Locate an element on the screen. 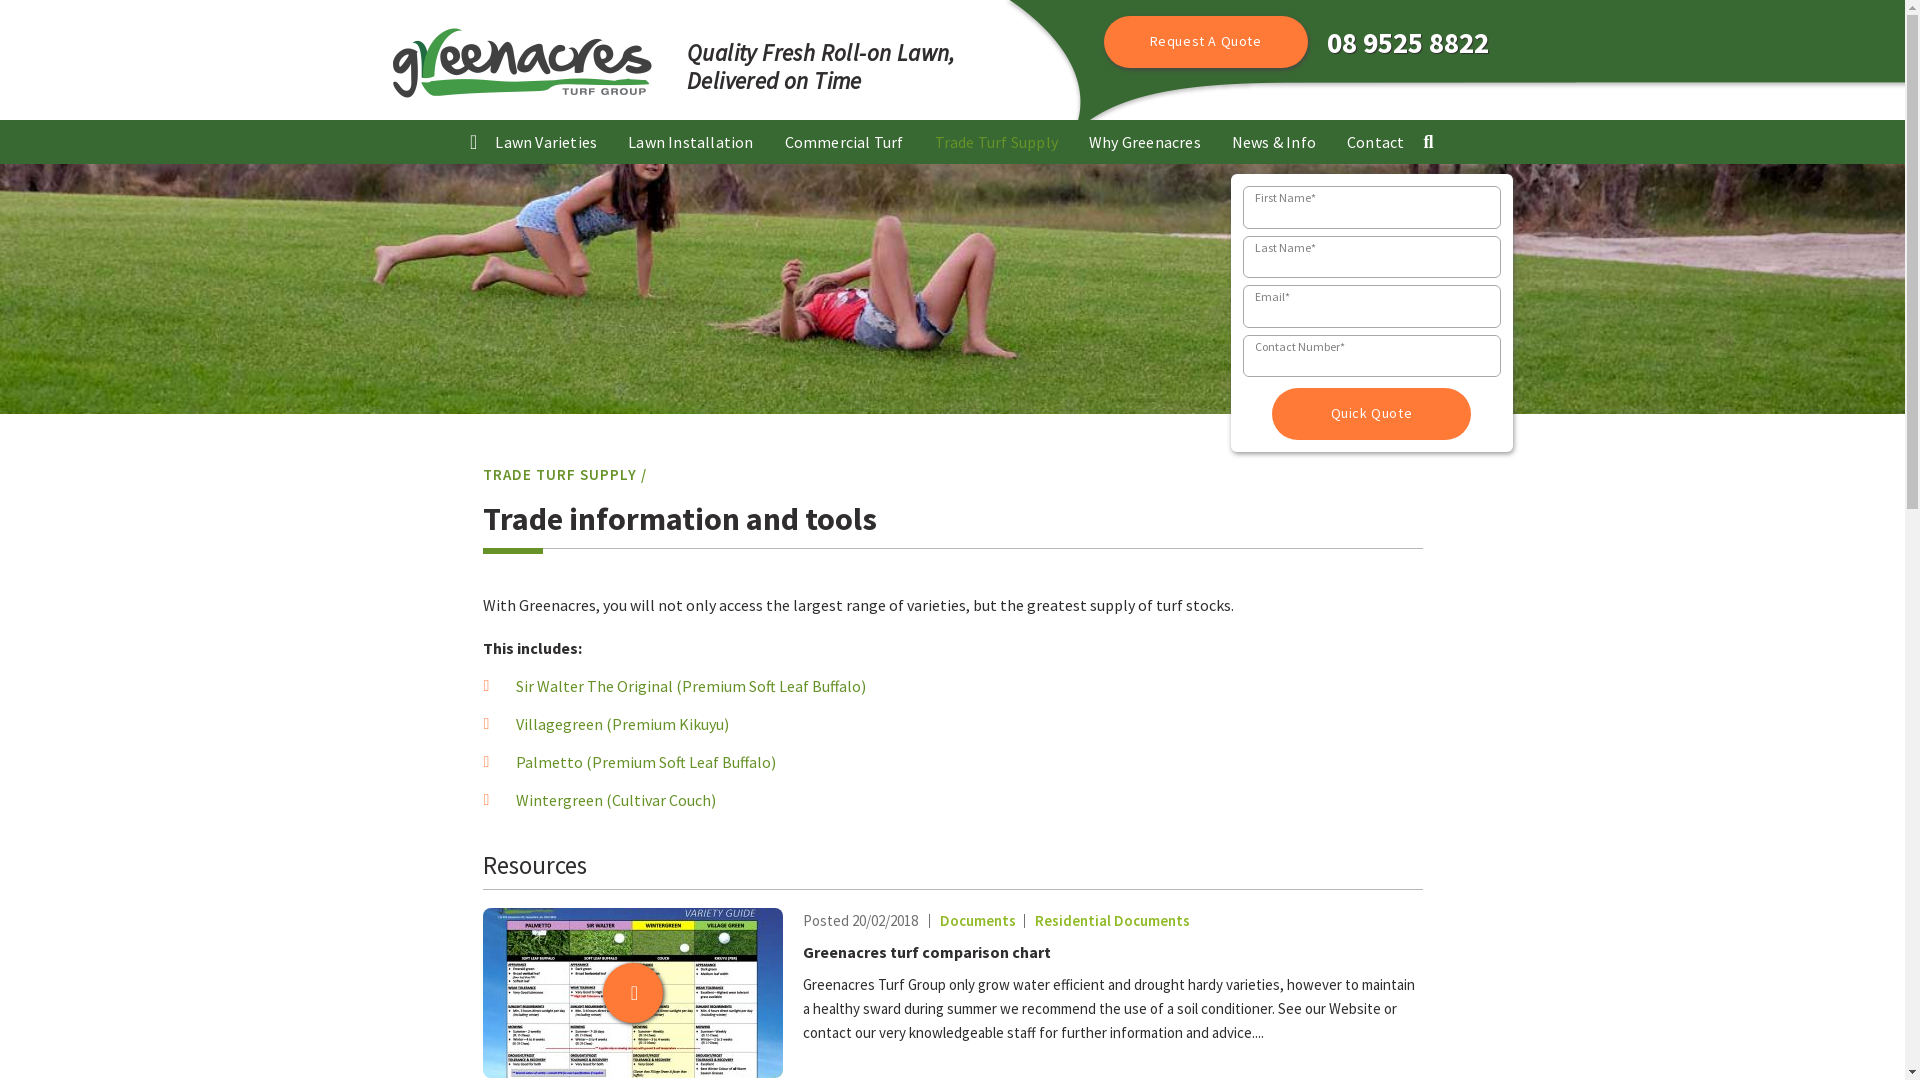  Contact is located at coordinates (1376, 142).